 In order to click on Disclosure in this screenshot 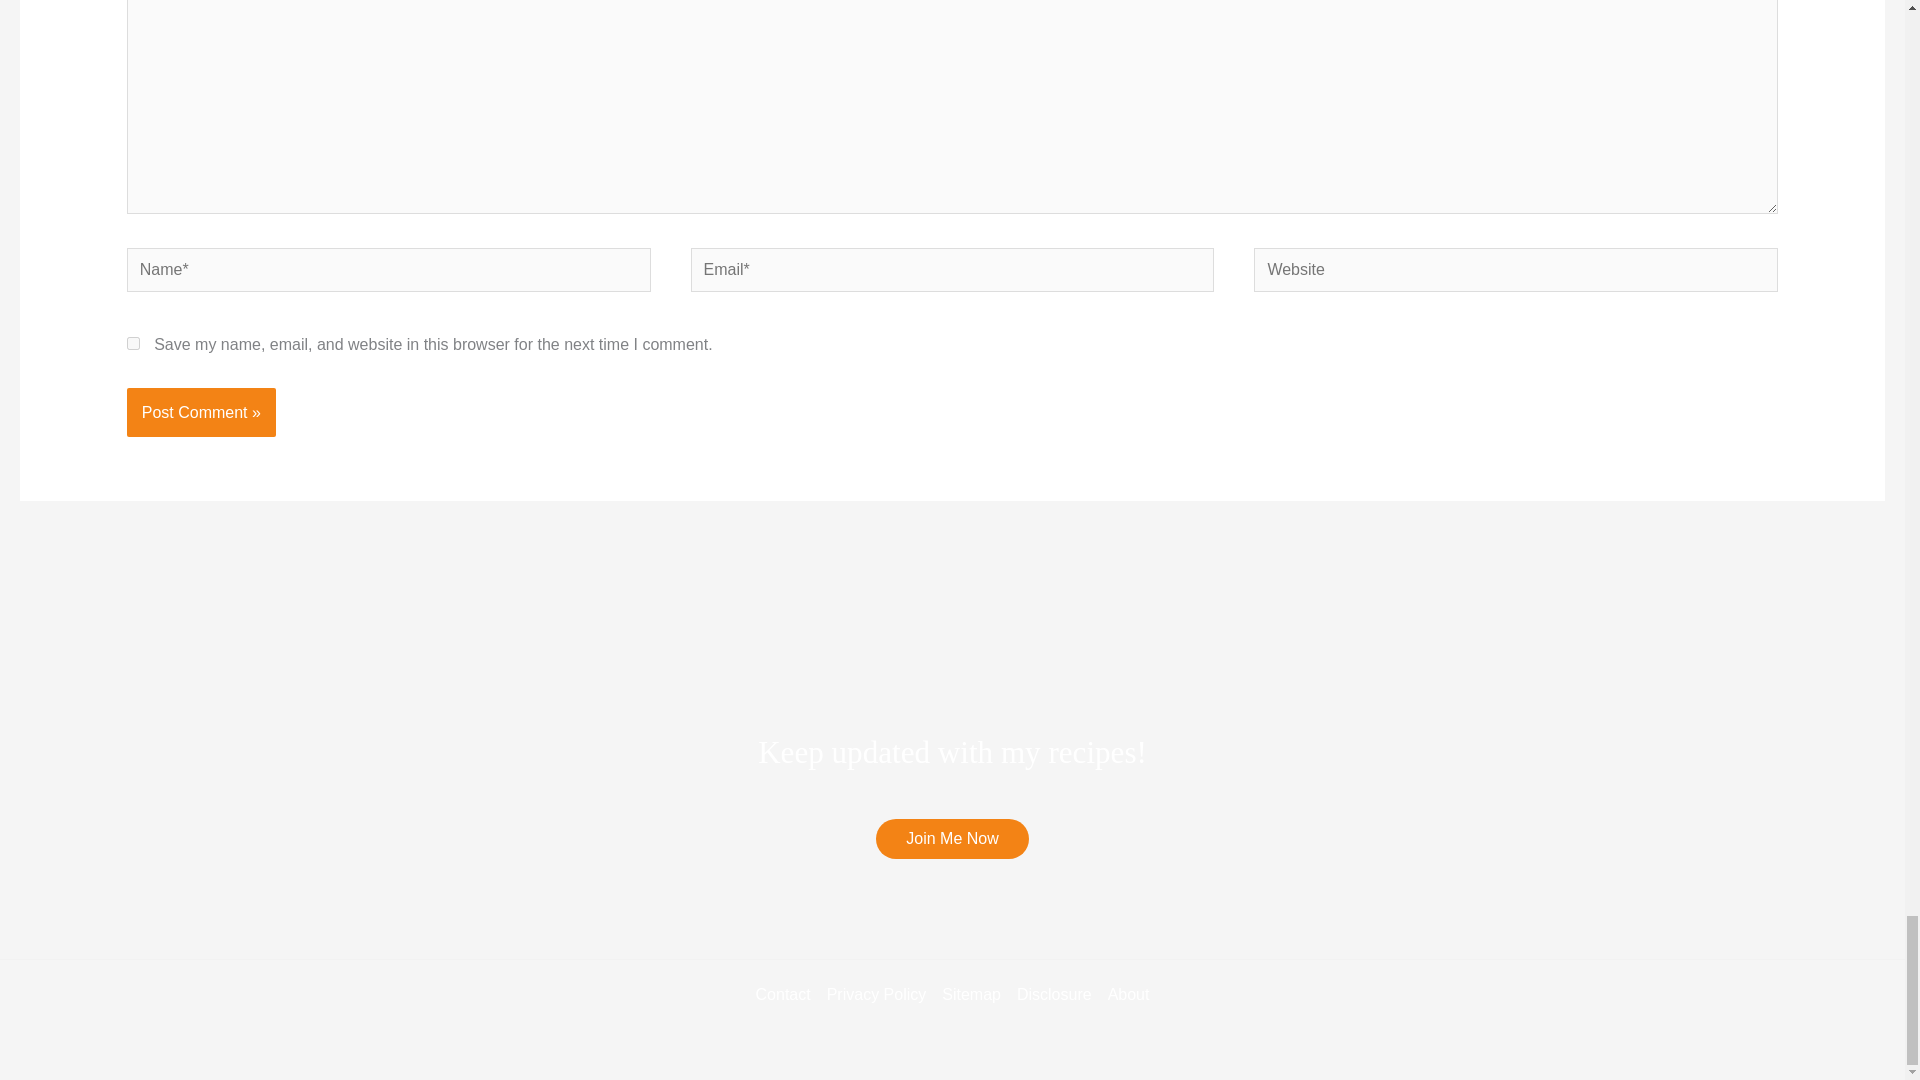, I will do `click(1054, 994)`.